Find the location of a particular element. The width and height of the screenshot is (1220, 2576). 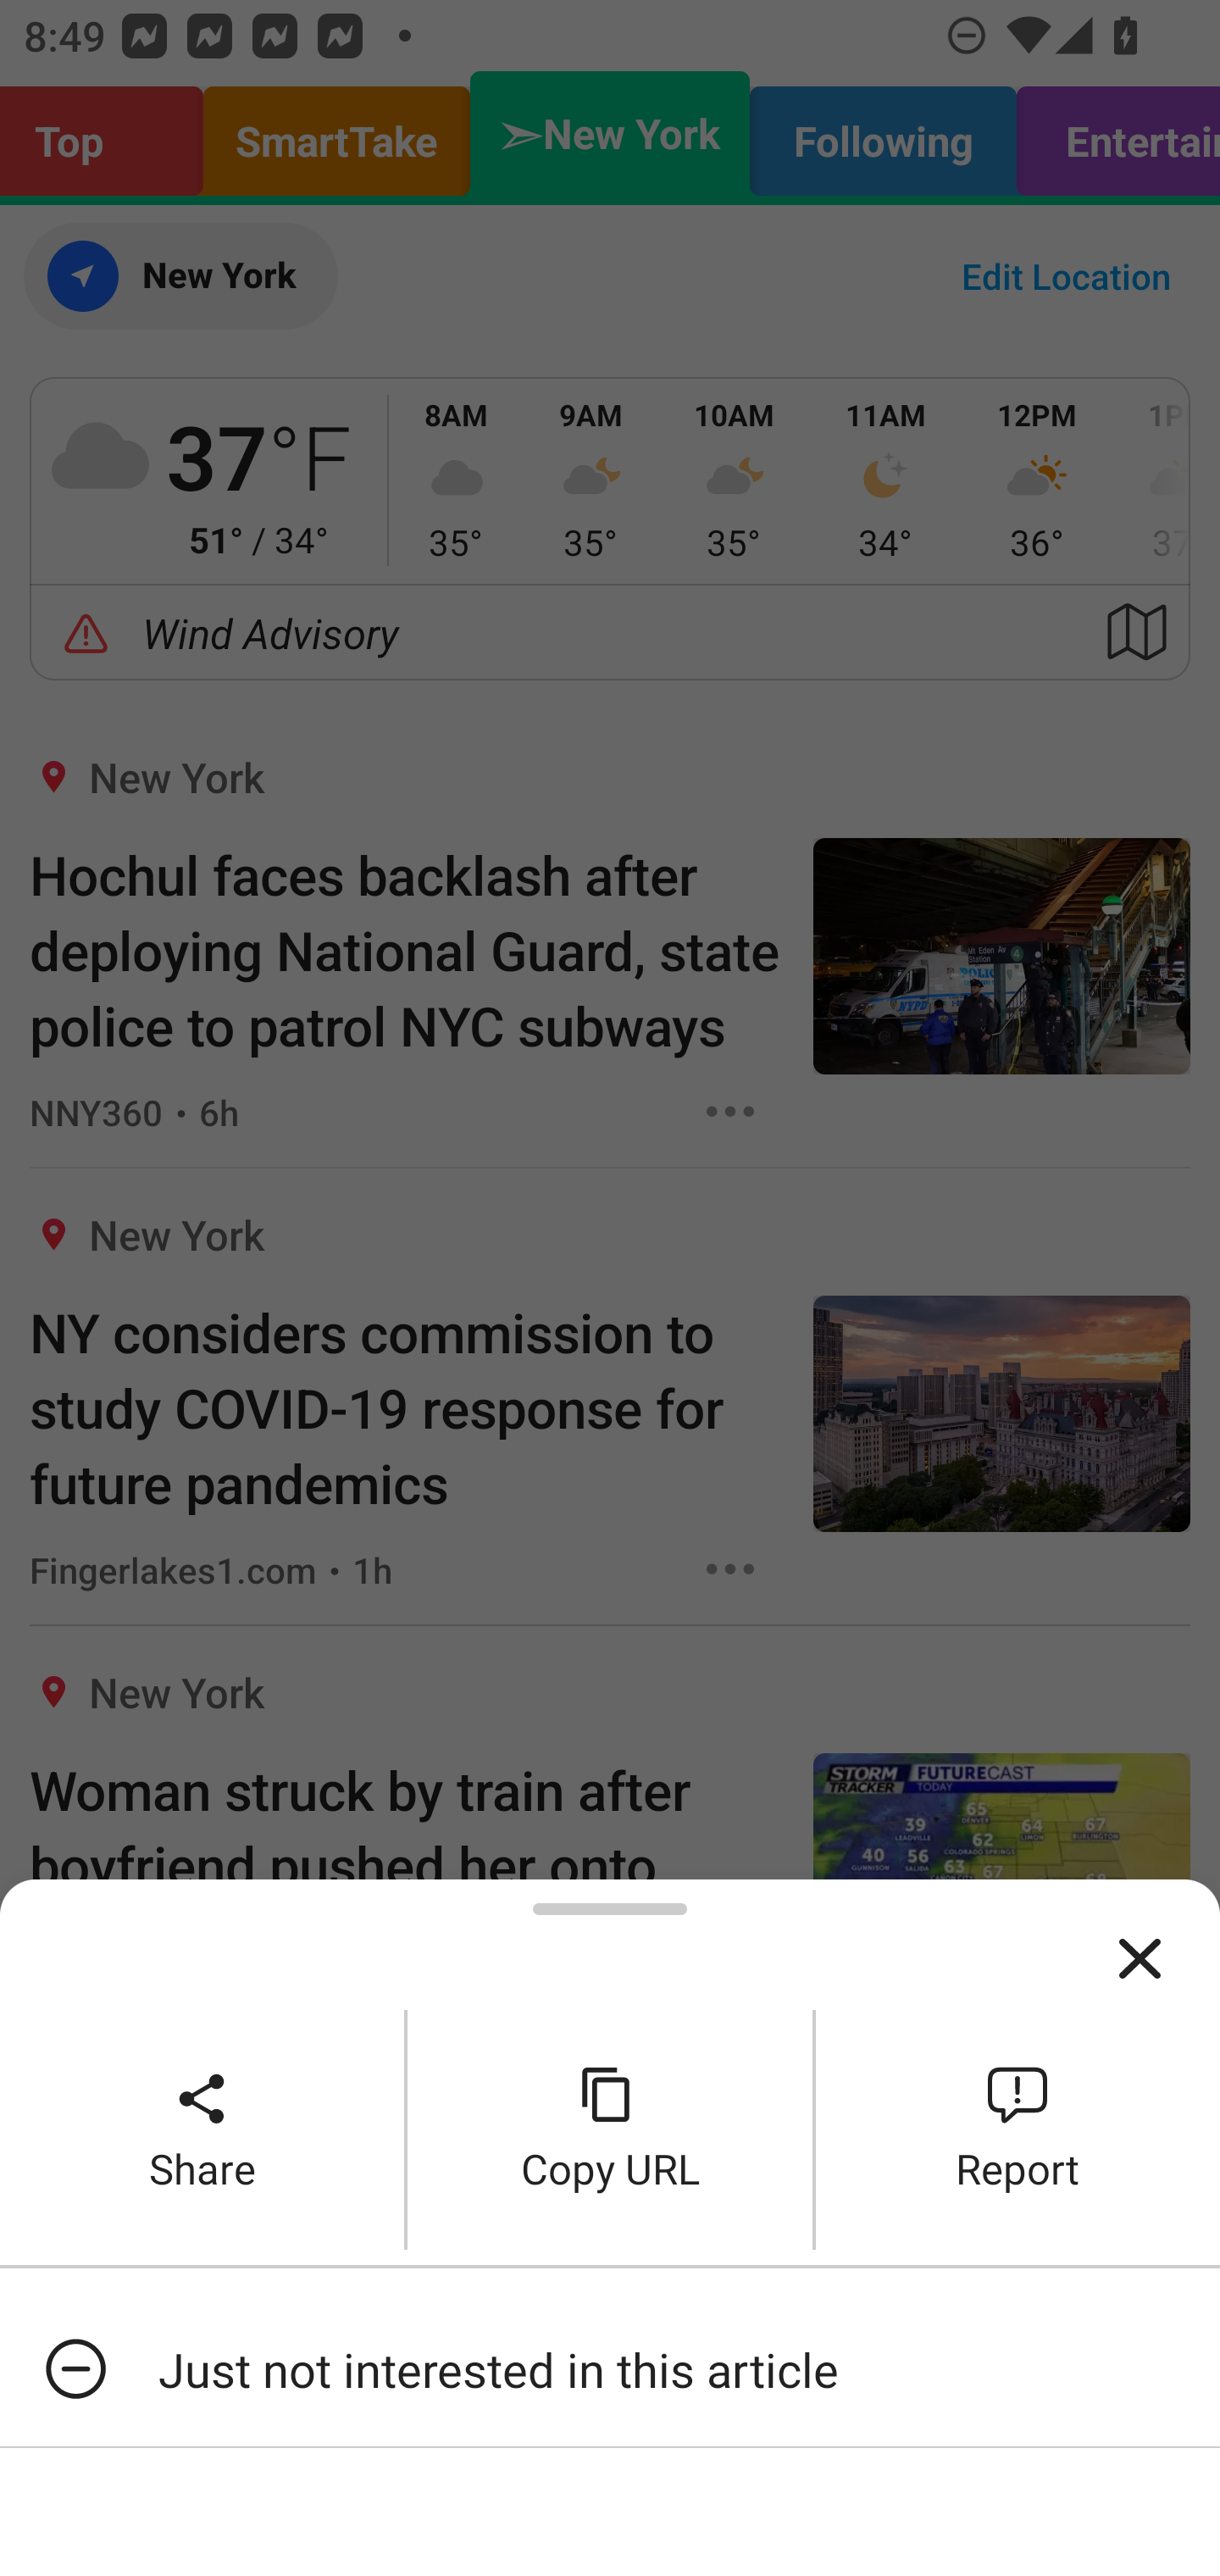

Share is located at coordinates (202, 2129).